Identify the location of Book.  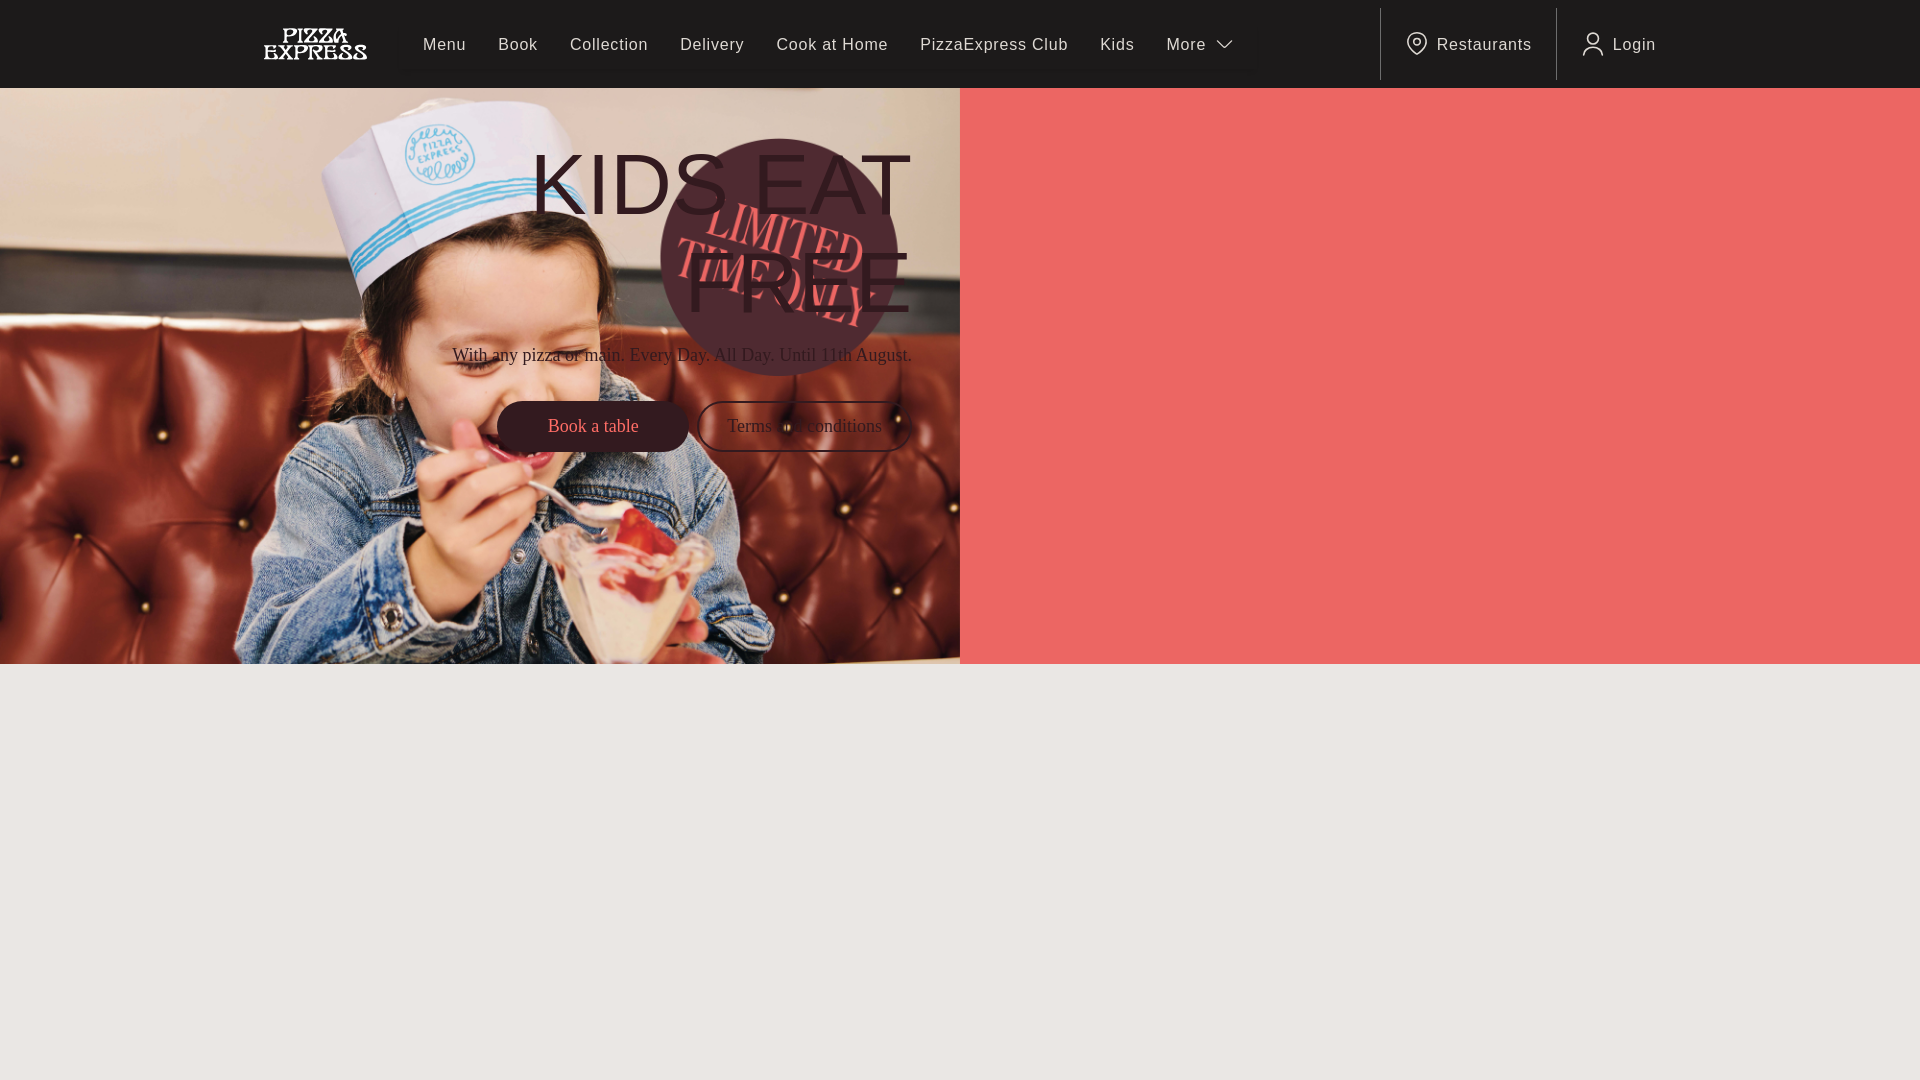
(517, 44).